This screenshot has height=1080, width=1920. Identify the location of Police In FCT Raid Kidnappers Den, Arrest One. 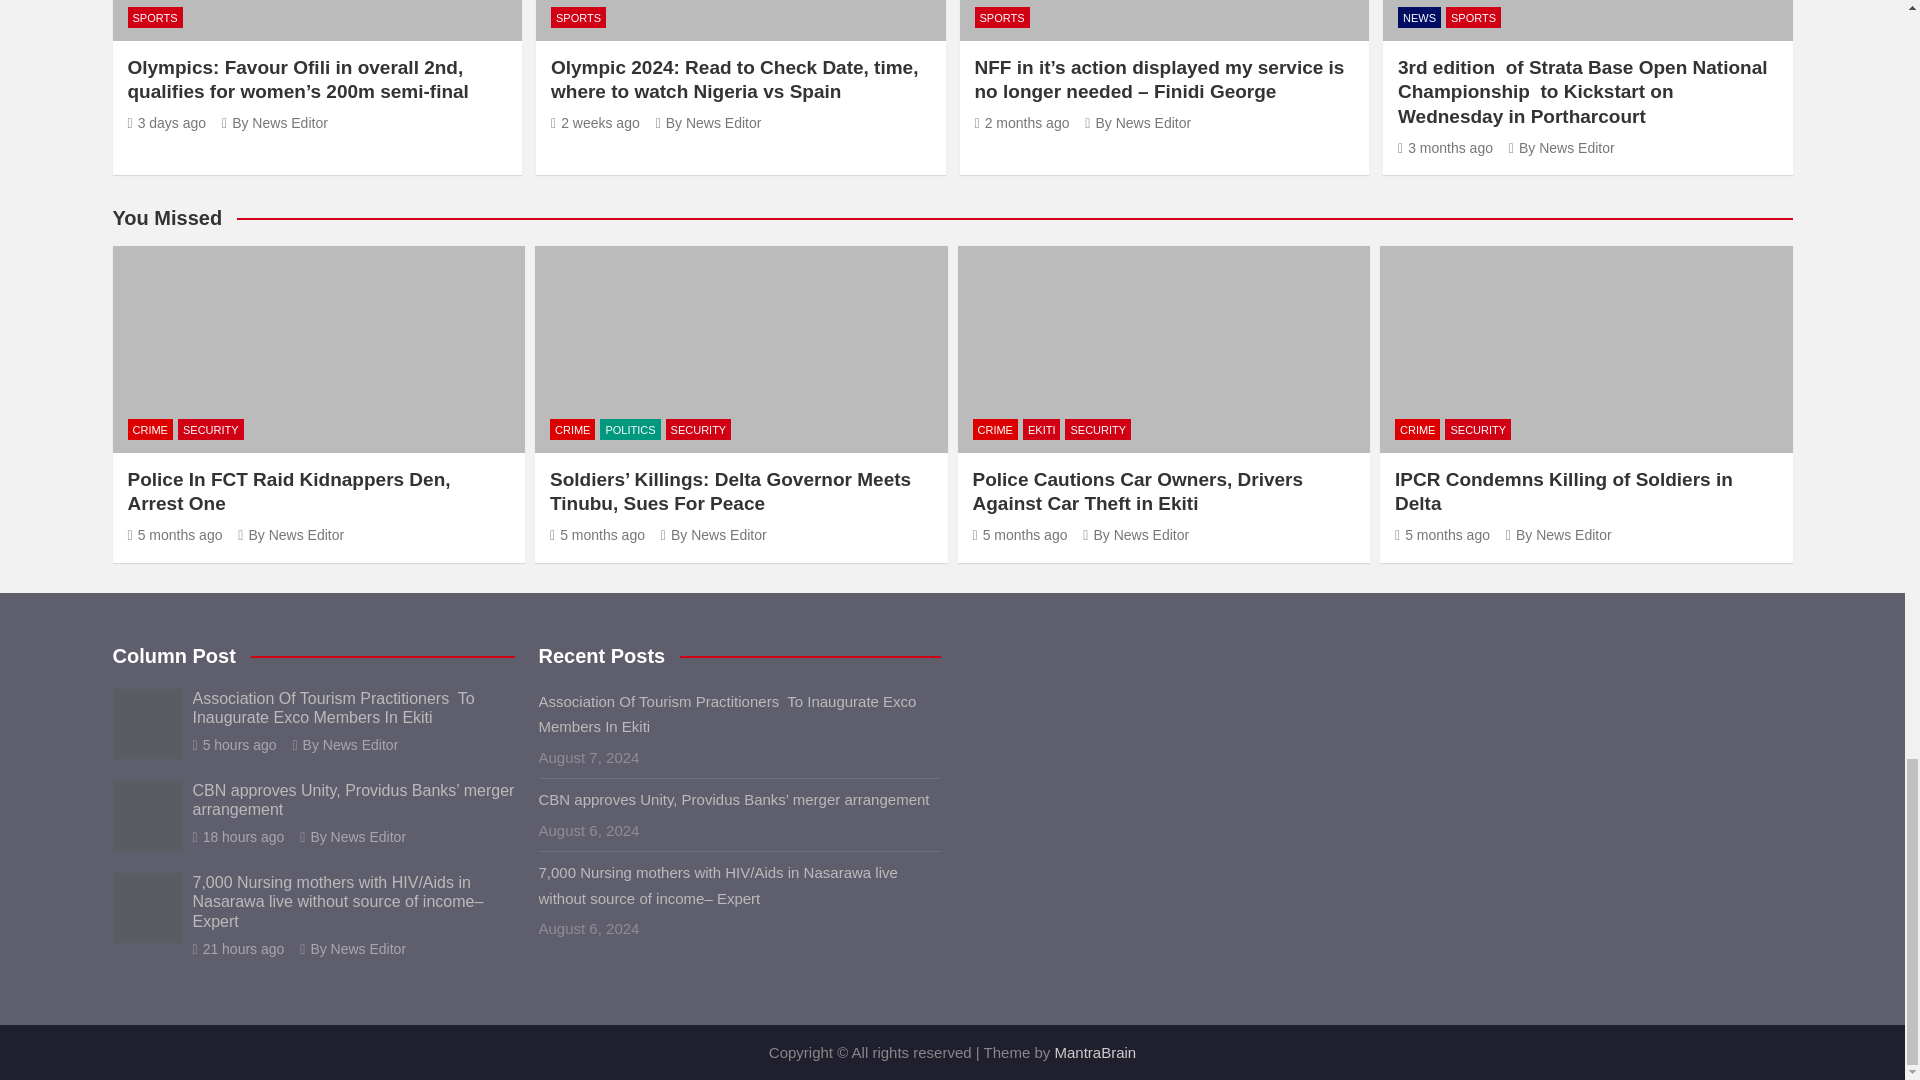
(175, 535).